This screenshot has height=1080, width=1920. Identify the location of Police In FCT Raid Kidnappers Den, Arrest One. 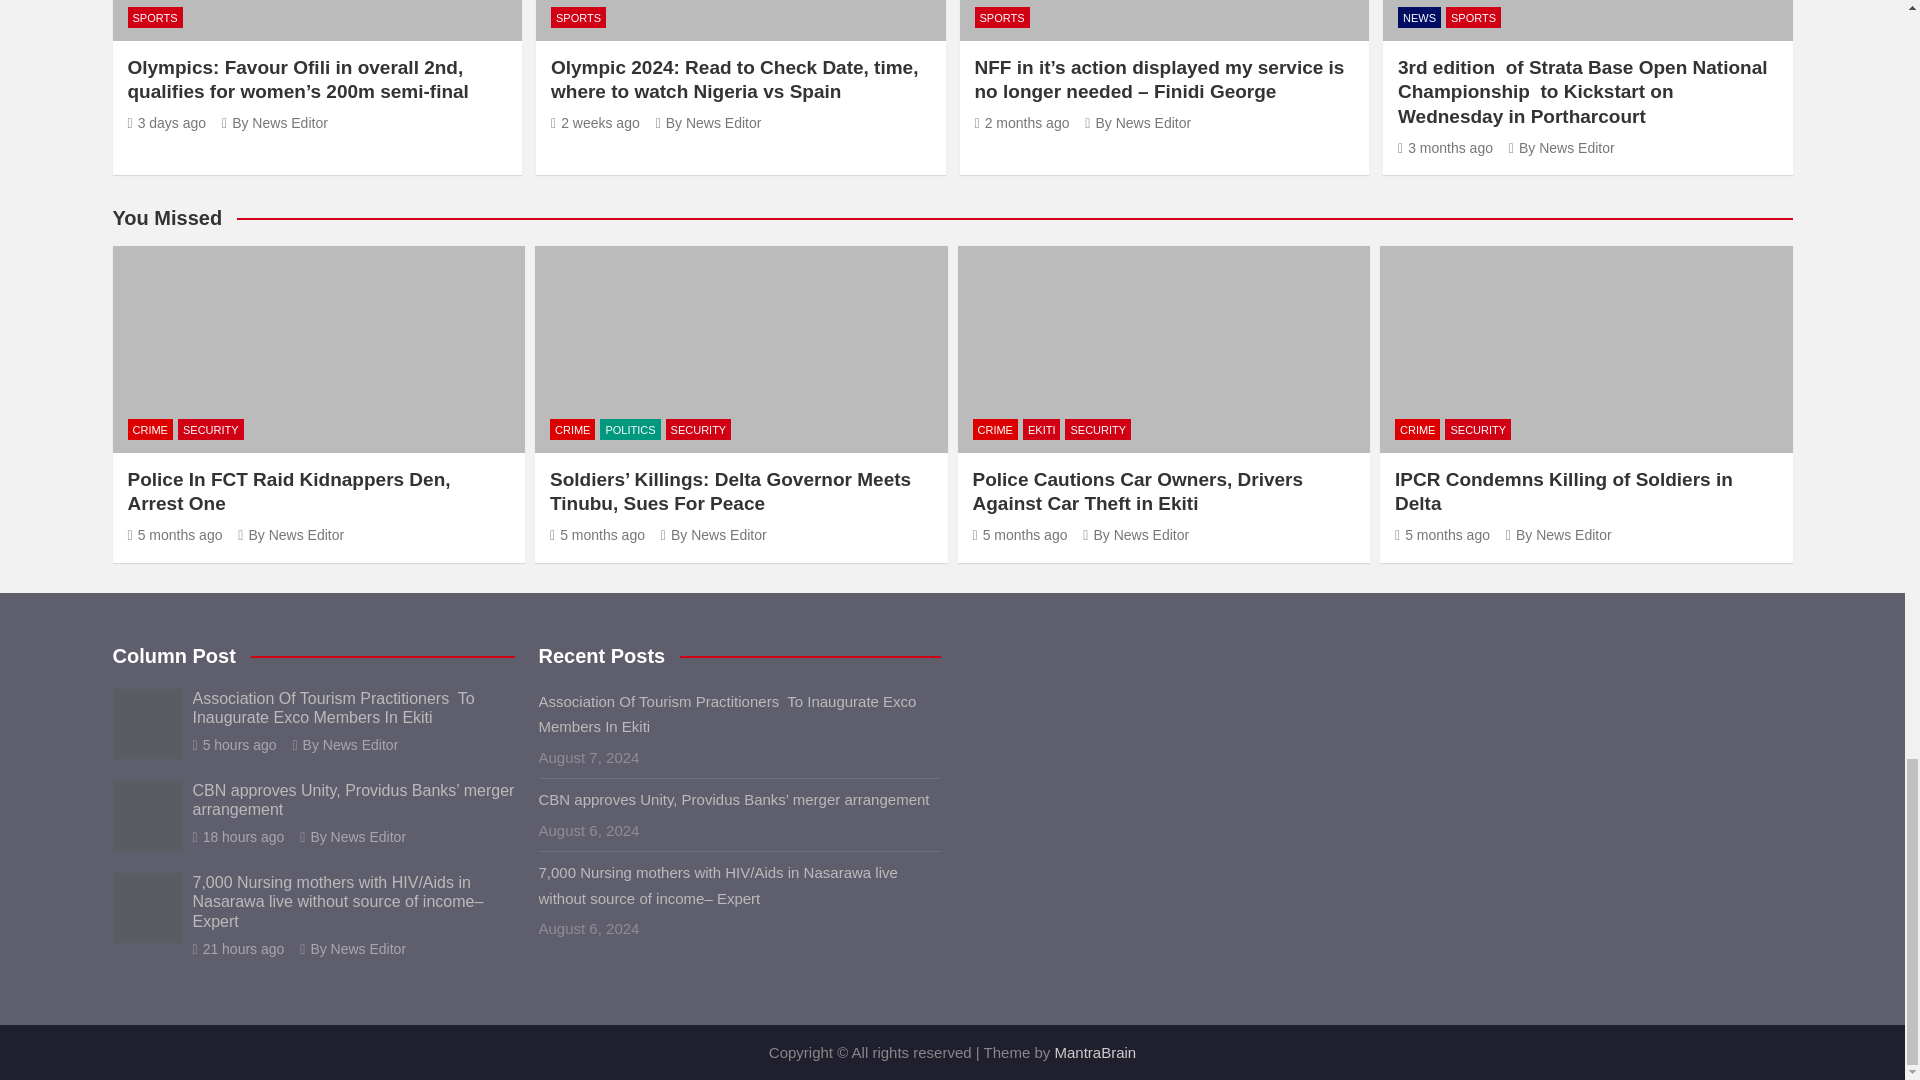
(175, 535).